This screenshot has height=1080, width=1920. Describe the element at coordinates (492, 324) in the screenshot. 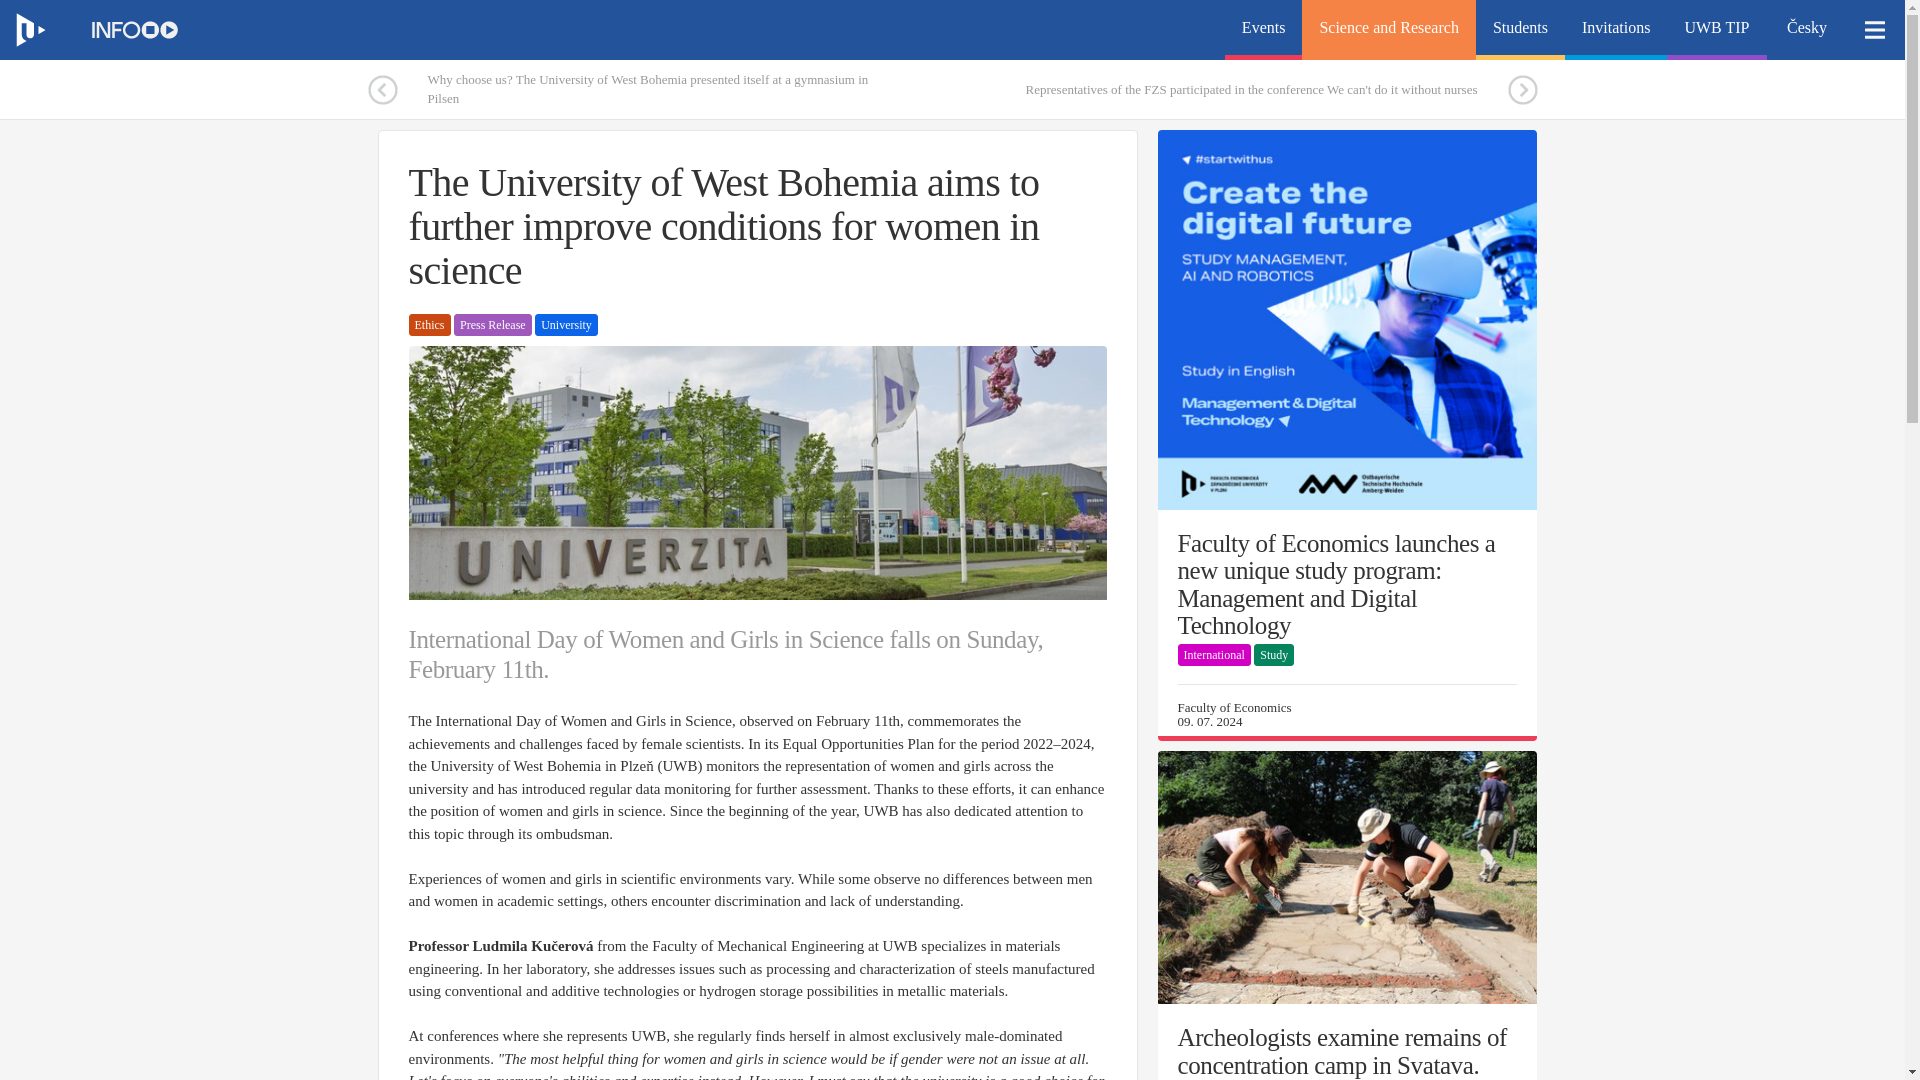

I see `Press Release` at that location.